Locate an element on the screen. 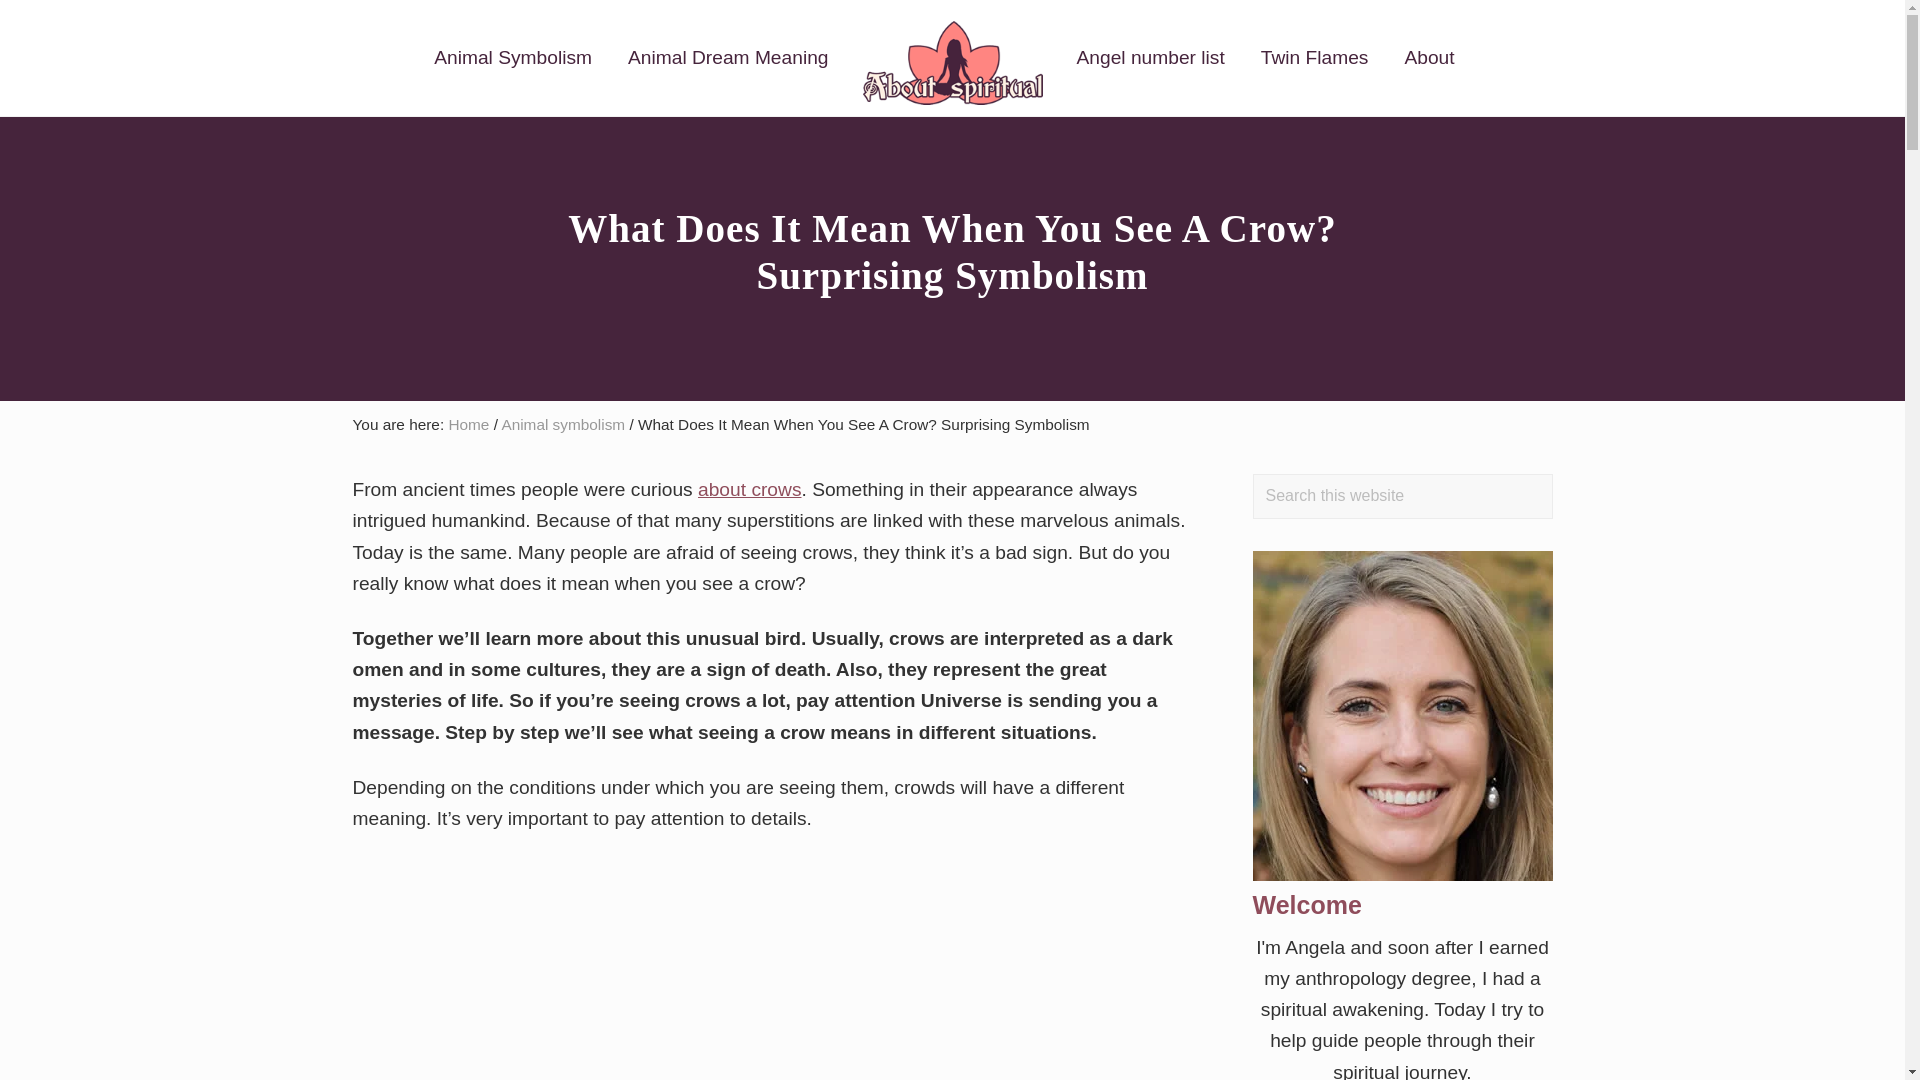  Animal symbolism is located at coordinates (563, 424).